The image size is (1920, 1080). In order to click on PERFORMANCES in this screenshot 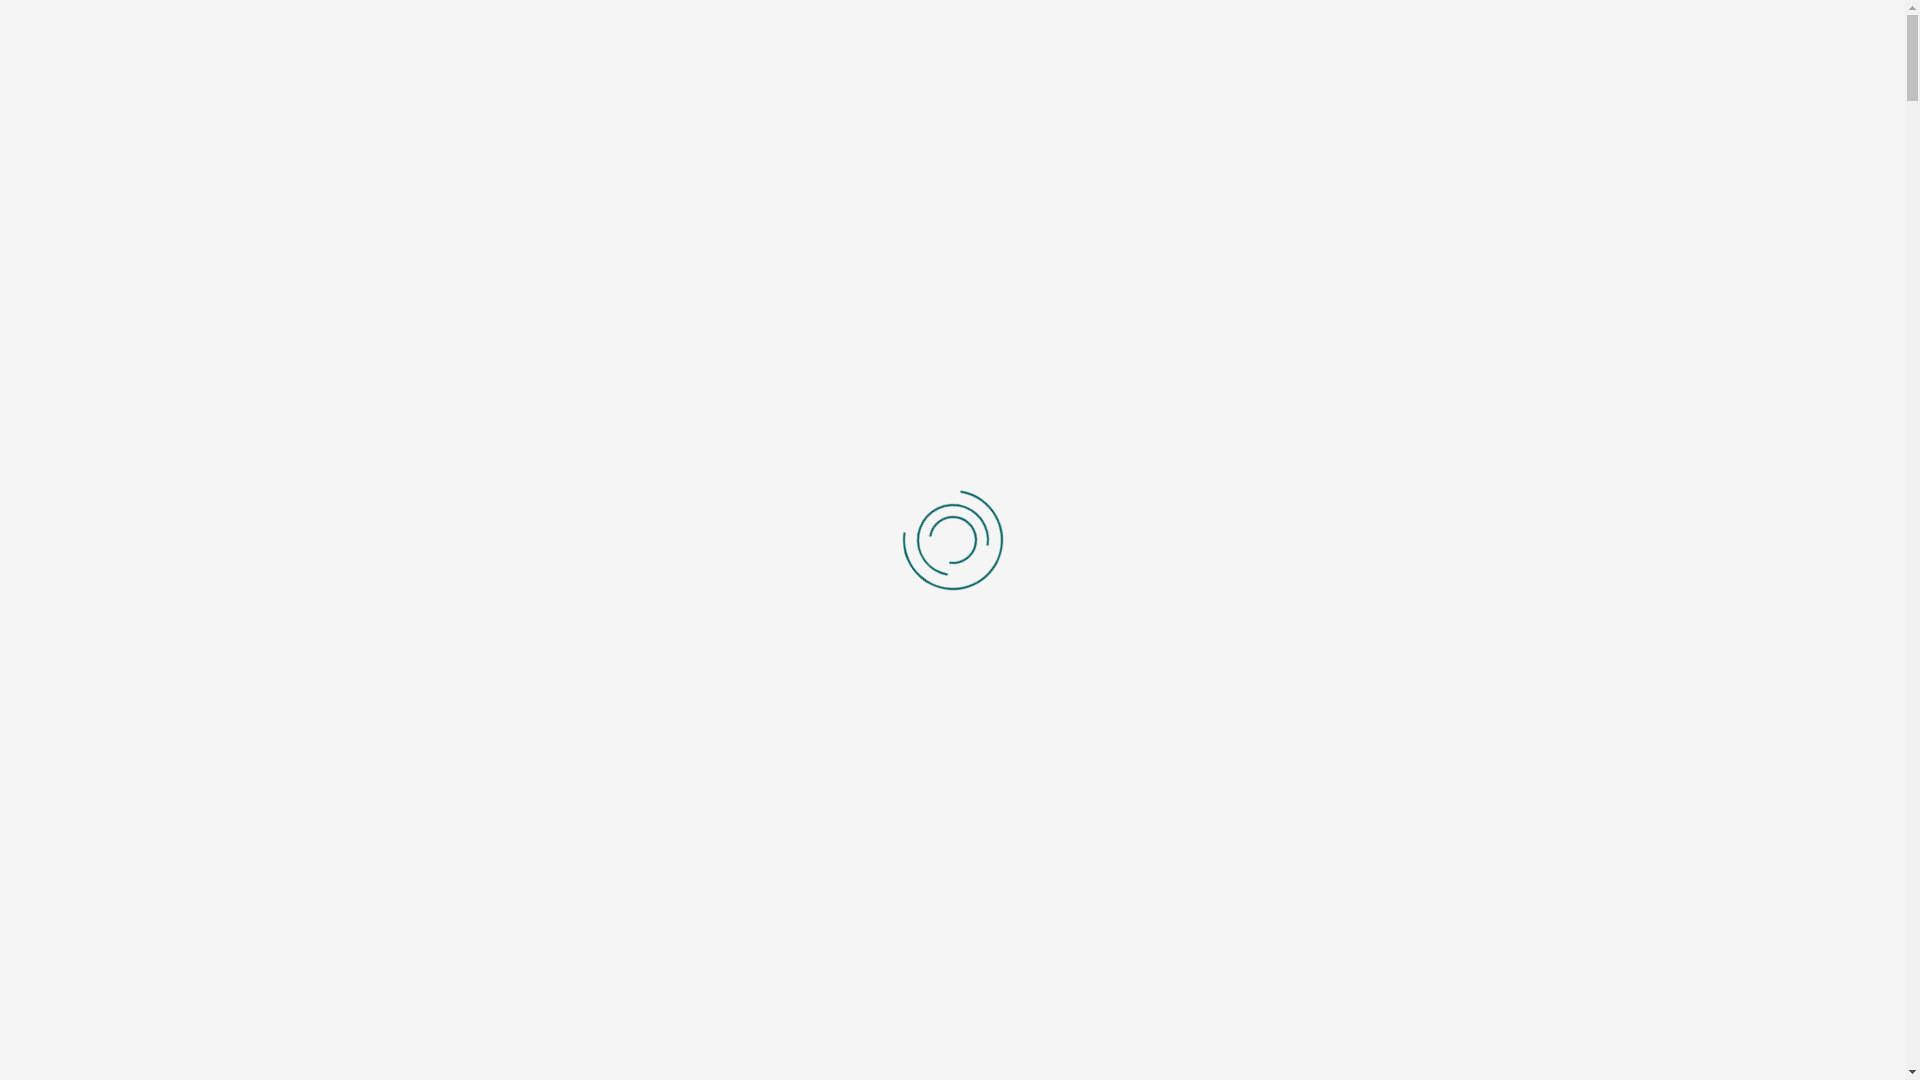, I will do `click(1126, 92)`.